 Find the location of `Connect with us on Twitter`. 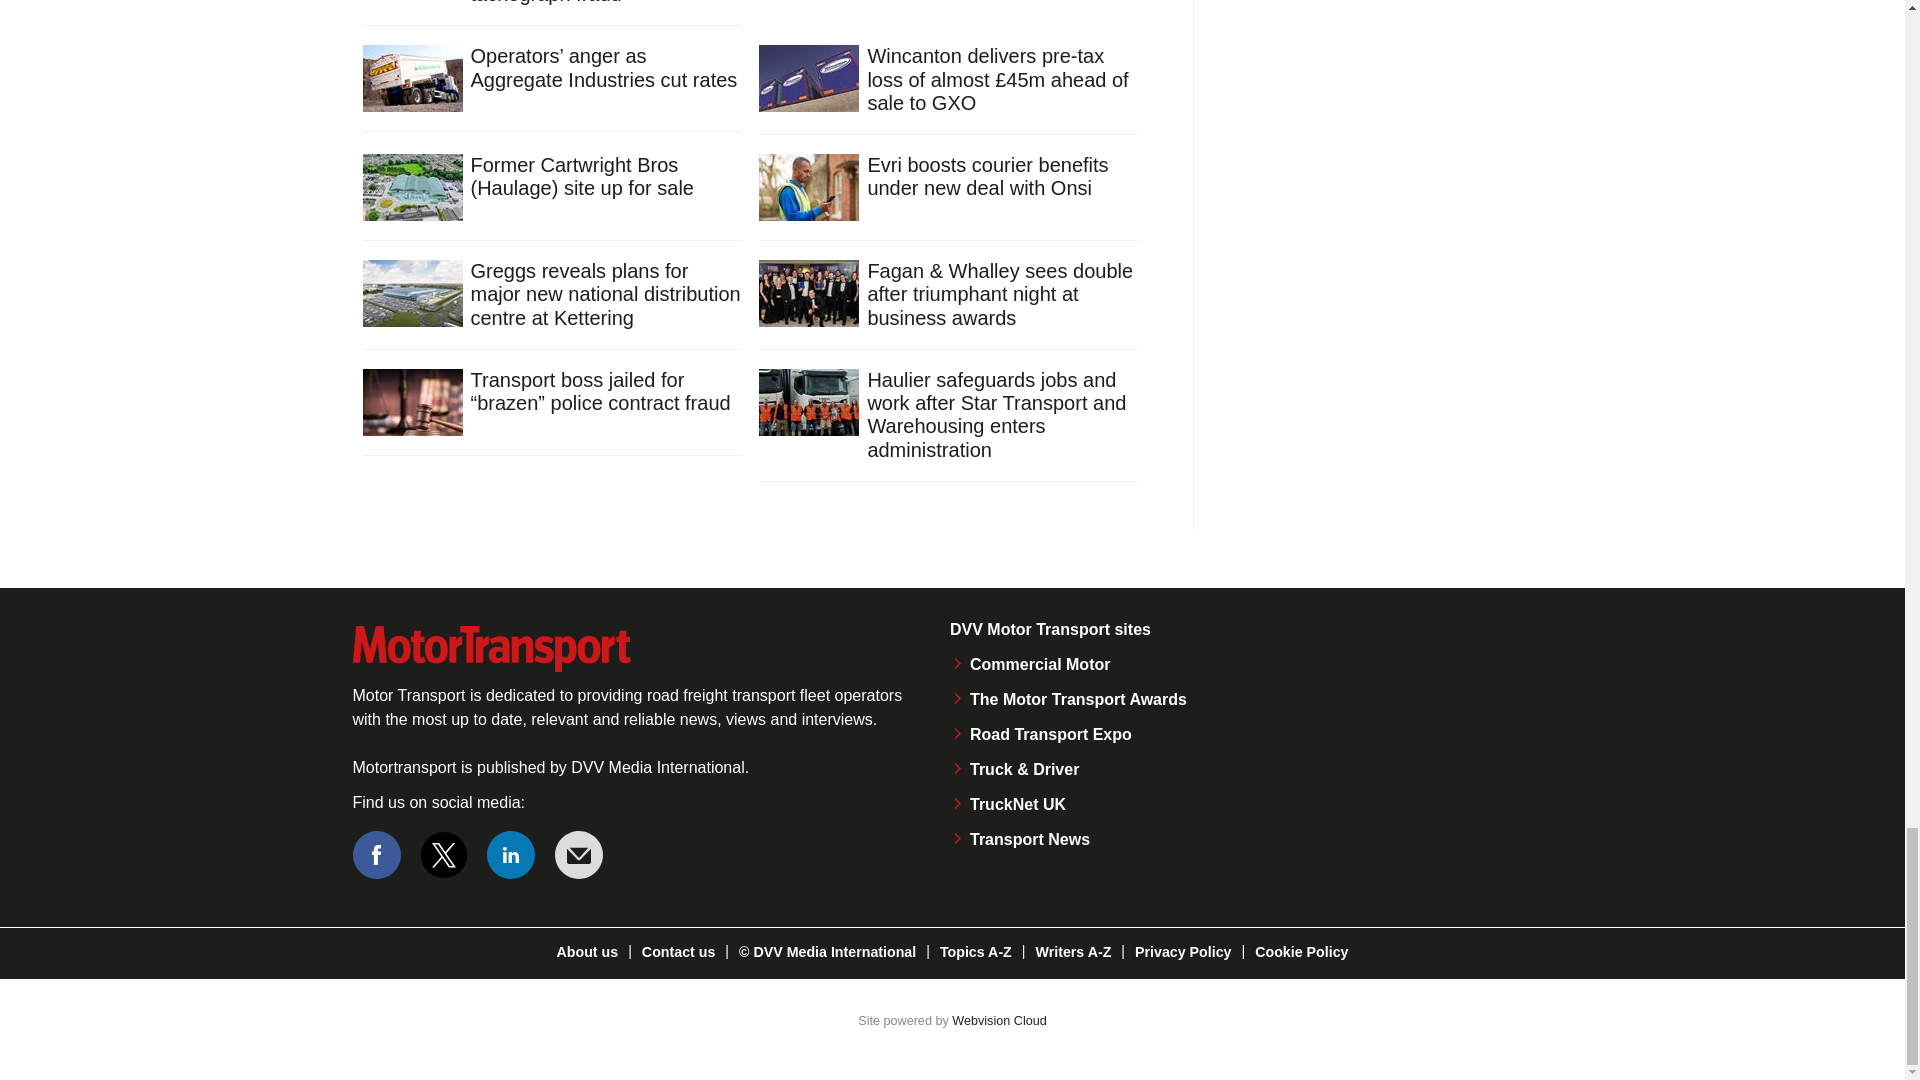

Connect with us on Twitter is located at coordinates (444, 854).